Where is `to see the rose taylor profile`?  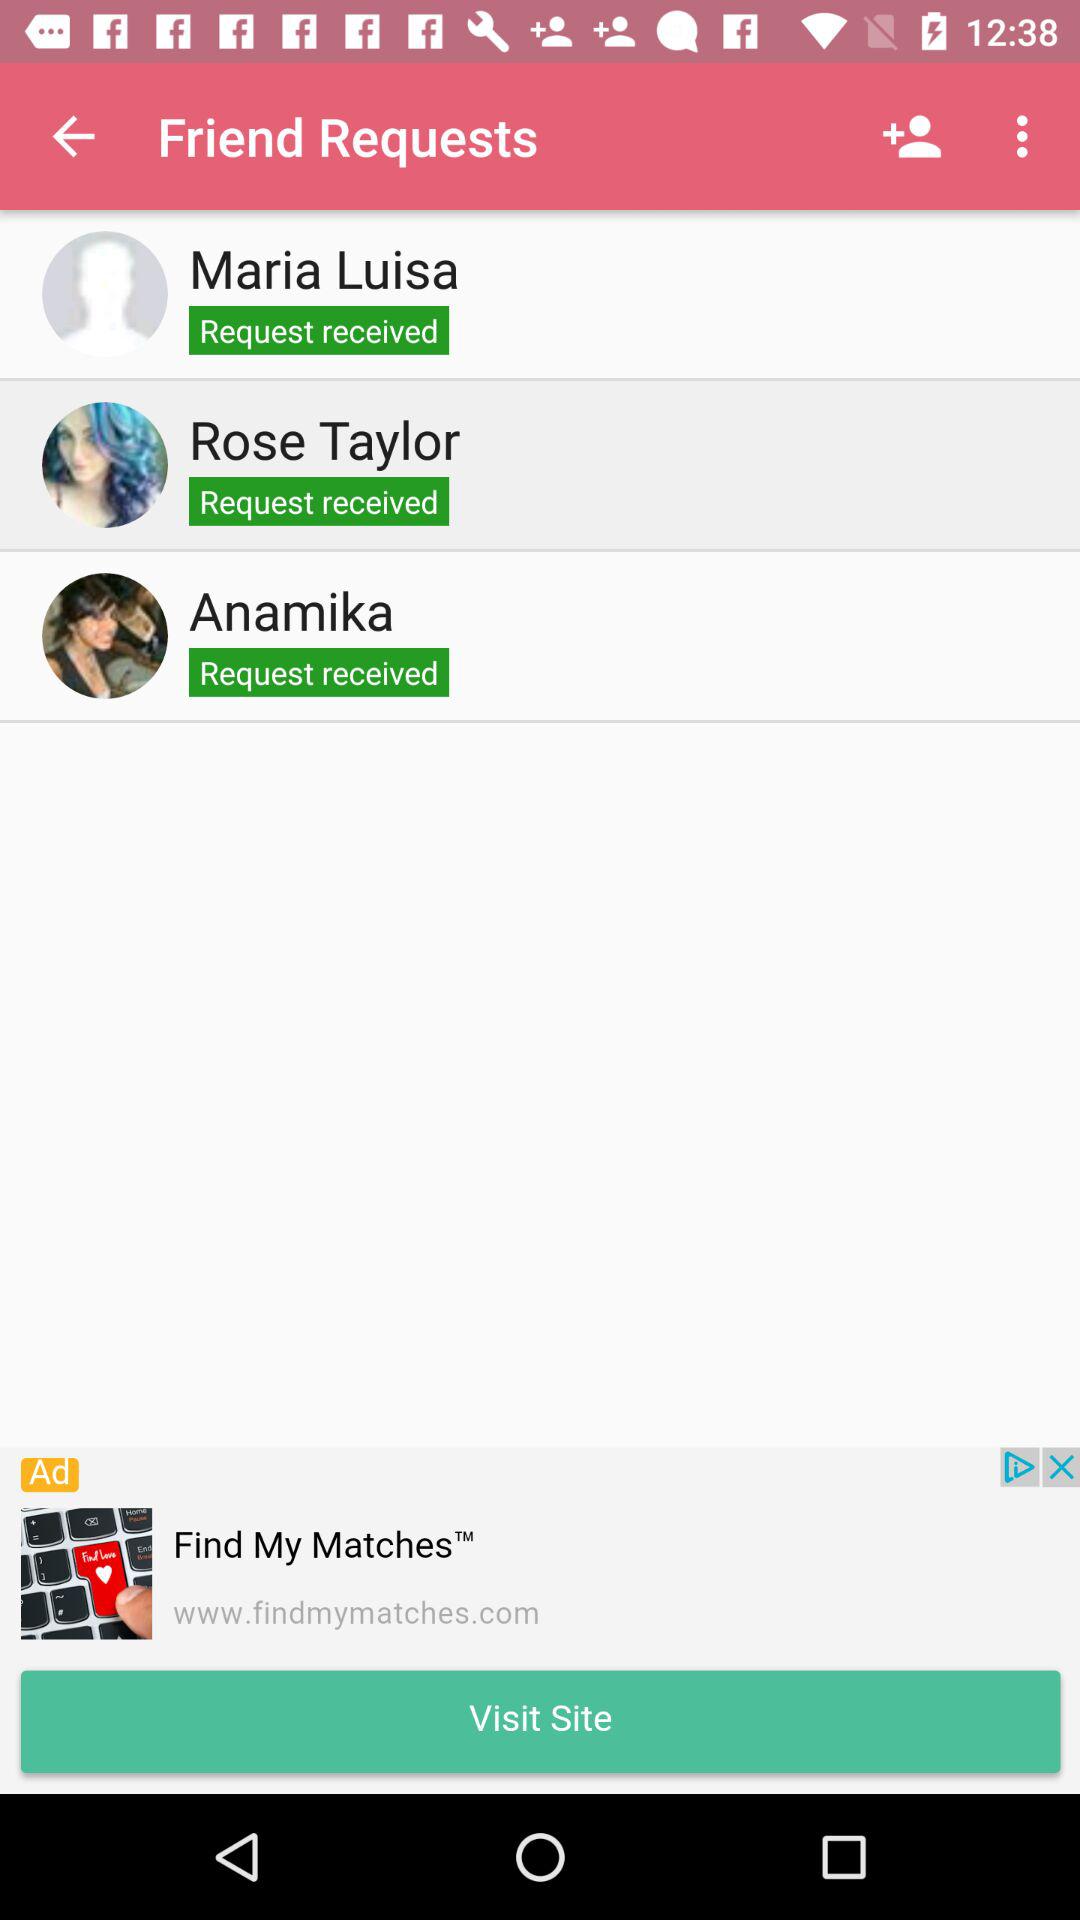 to see the rose taylor profile is located at coordinates (105, 465).